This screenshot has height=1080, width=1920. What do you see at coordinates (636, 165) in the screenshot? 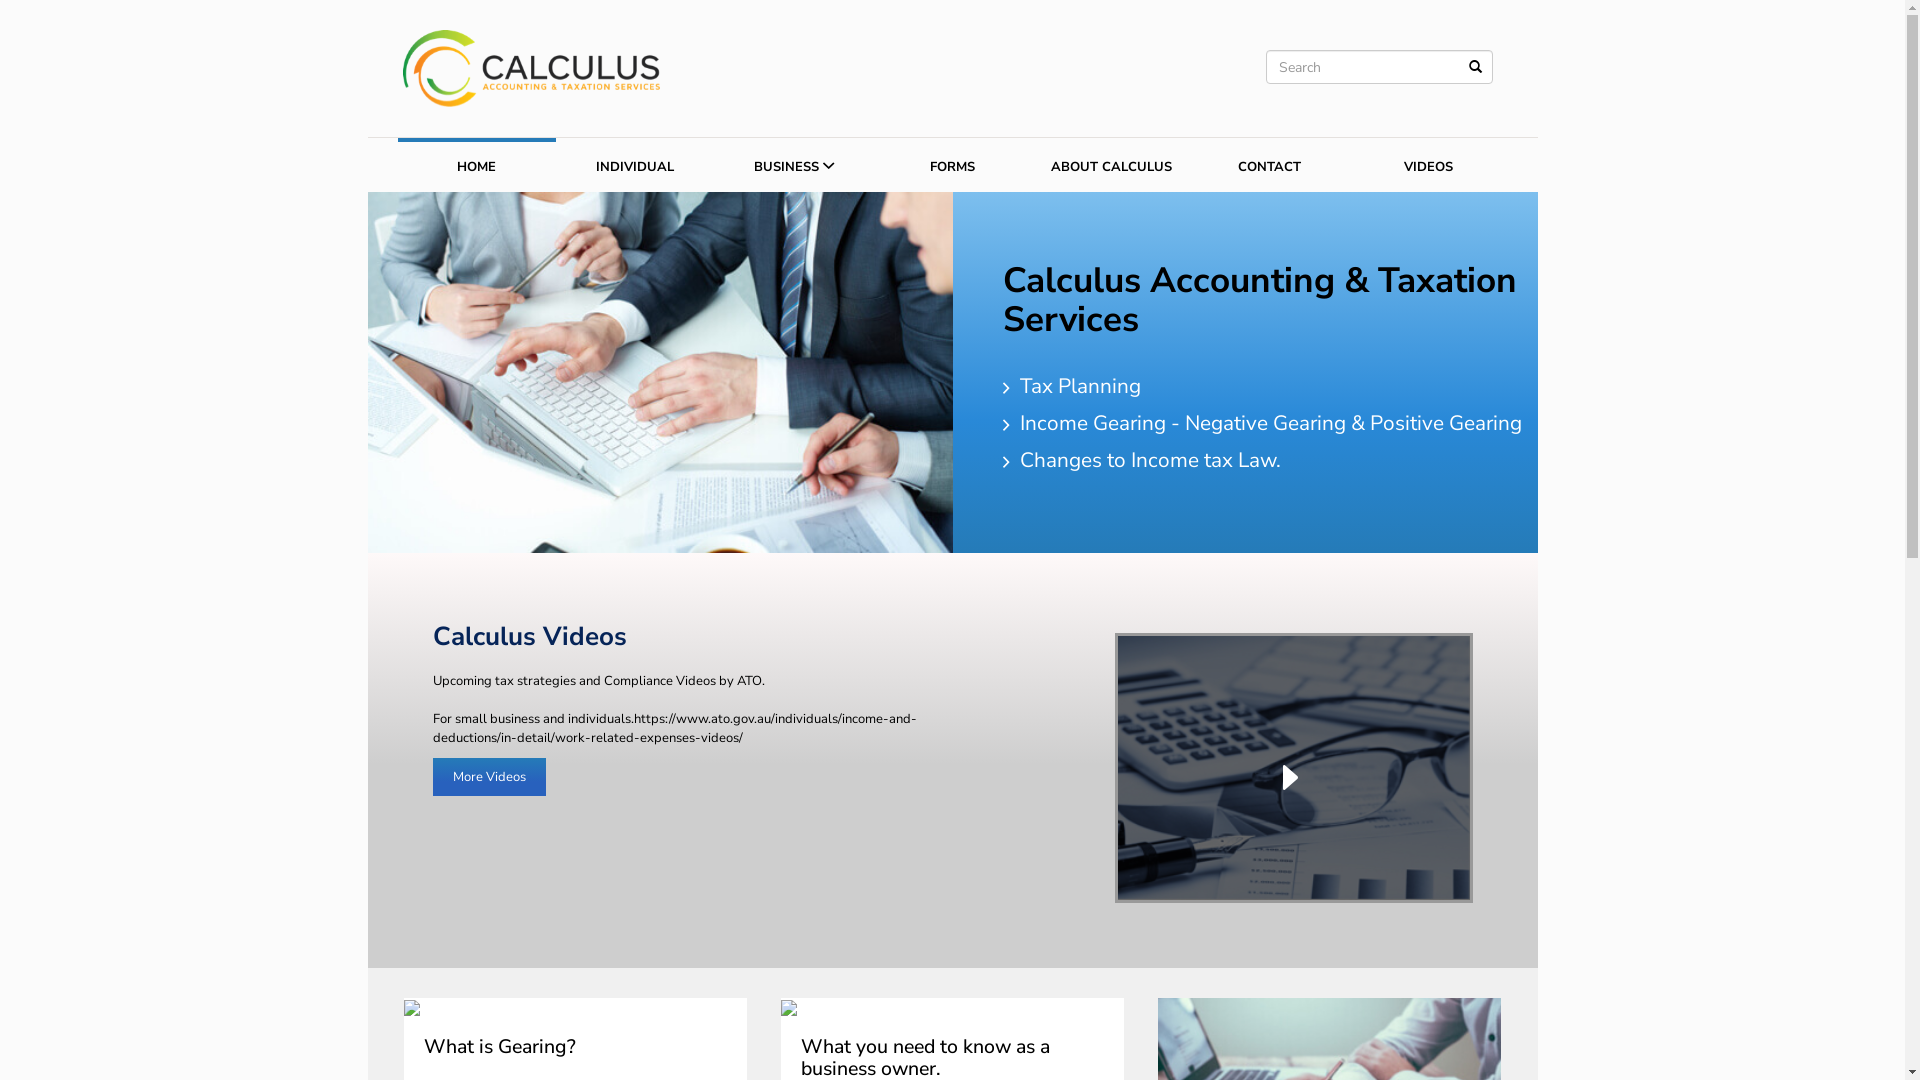
I see `INDIVIDUAL` at bounding box center [636, 165].